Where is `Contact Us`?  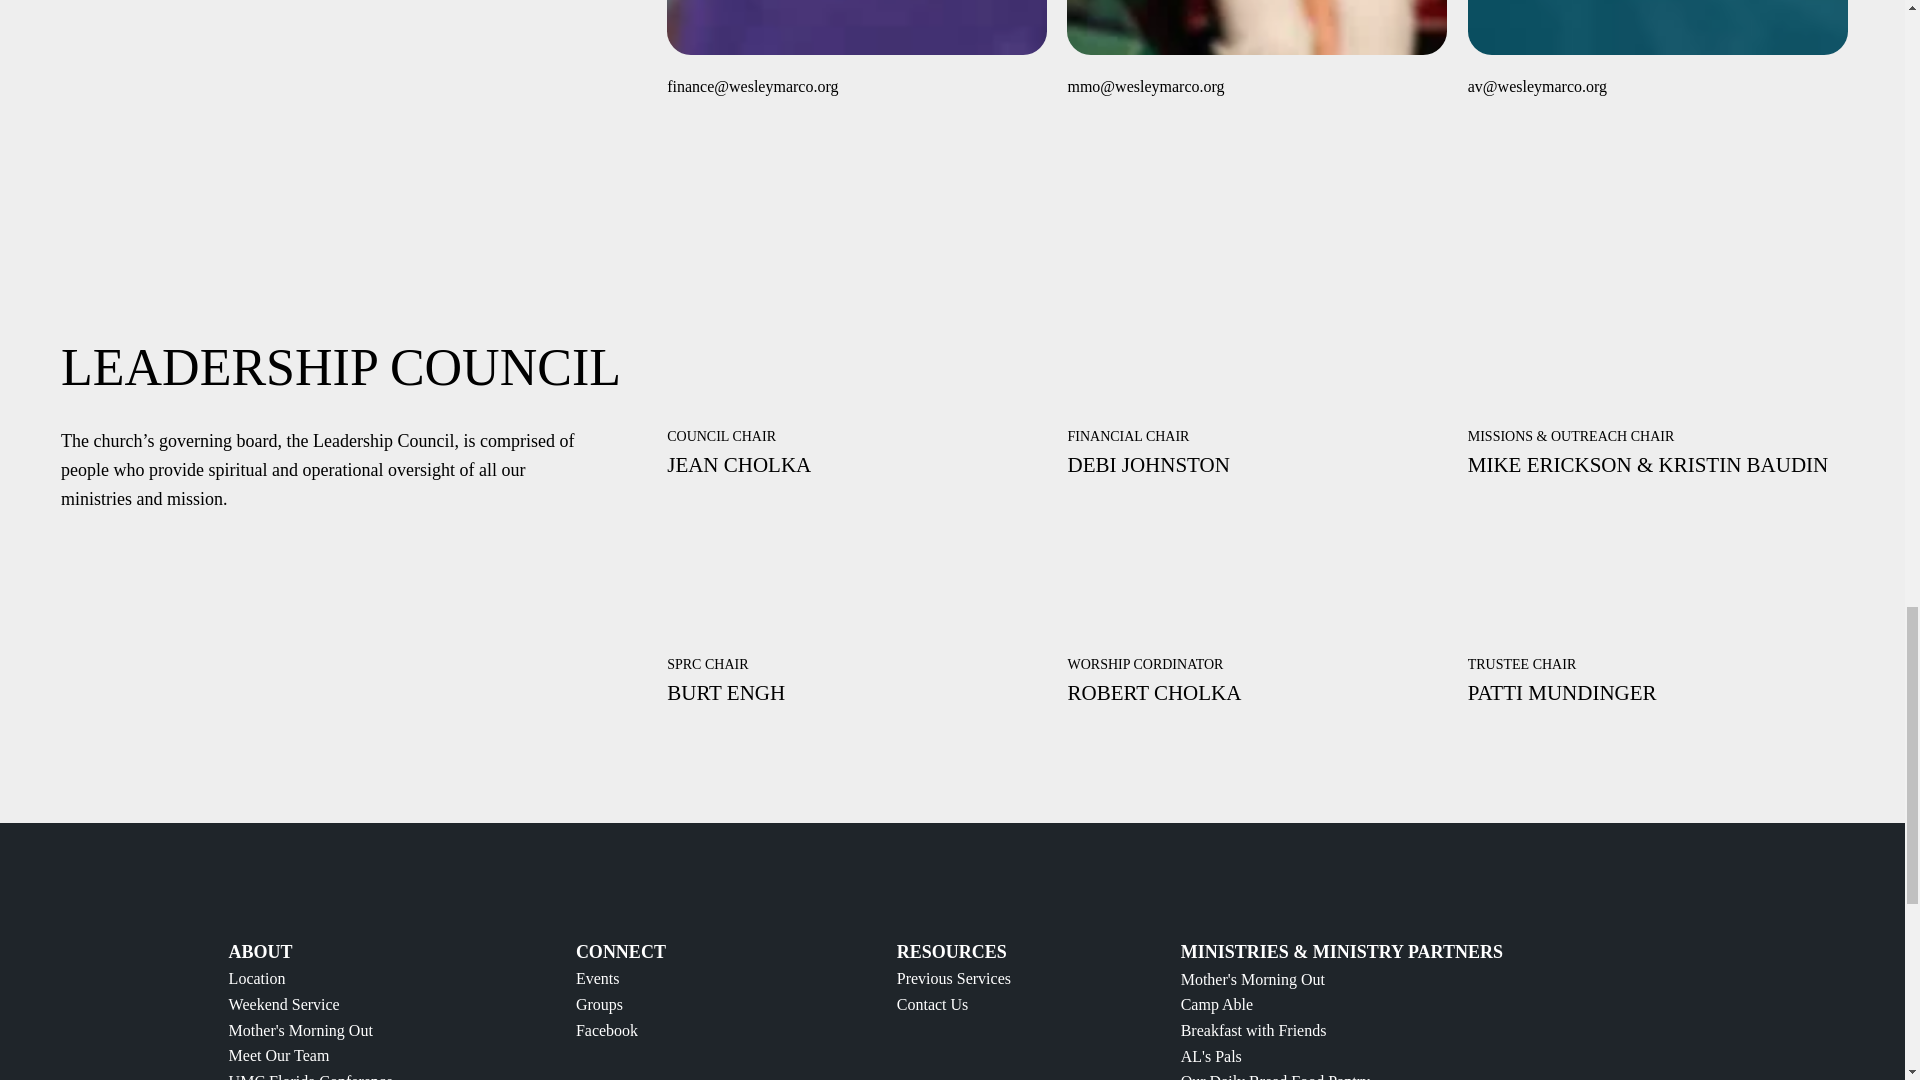
Contact Us is located at coordinates (932, 1004).